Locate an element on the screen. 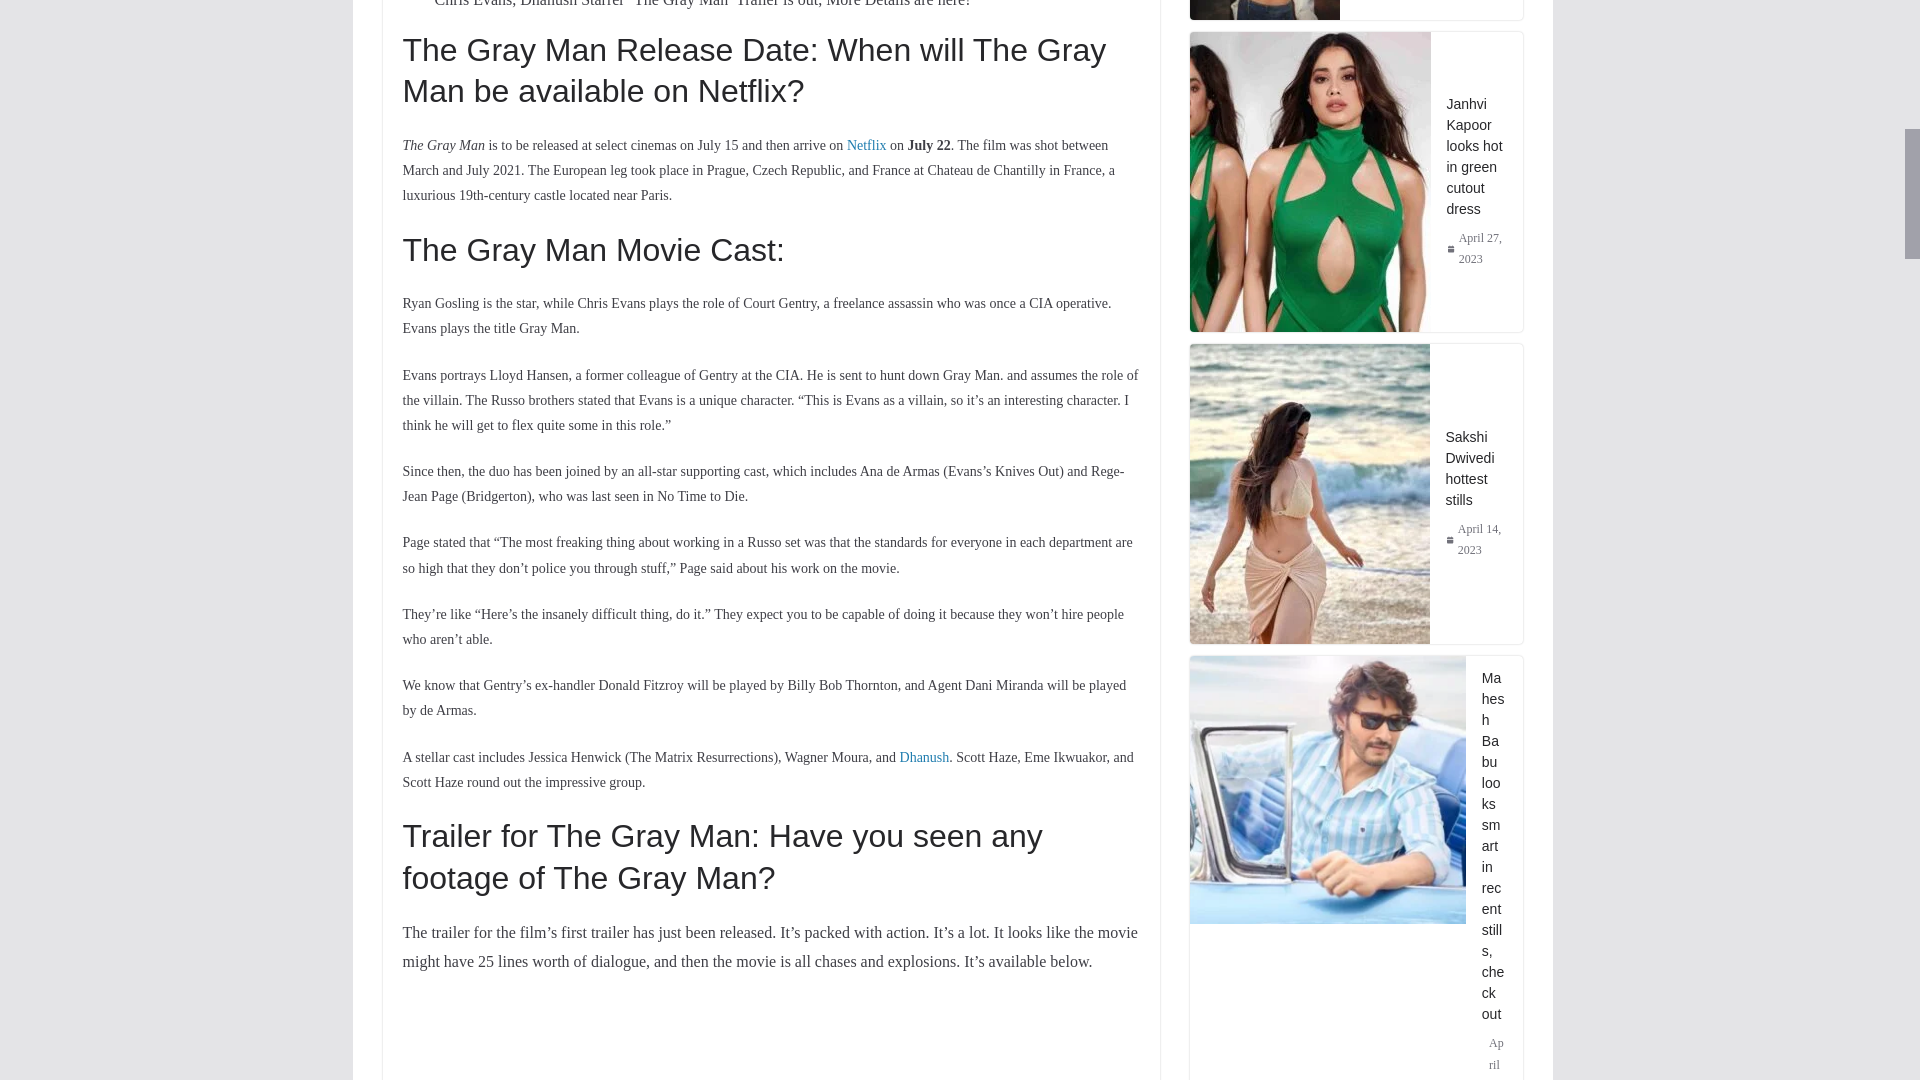 This screenshot has height=1080, width=1920. YouTube video player is located at coordinates (681, 1028).